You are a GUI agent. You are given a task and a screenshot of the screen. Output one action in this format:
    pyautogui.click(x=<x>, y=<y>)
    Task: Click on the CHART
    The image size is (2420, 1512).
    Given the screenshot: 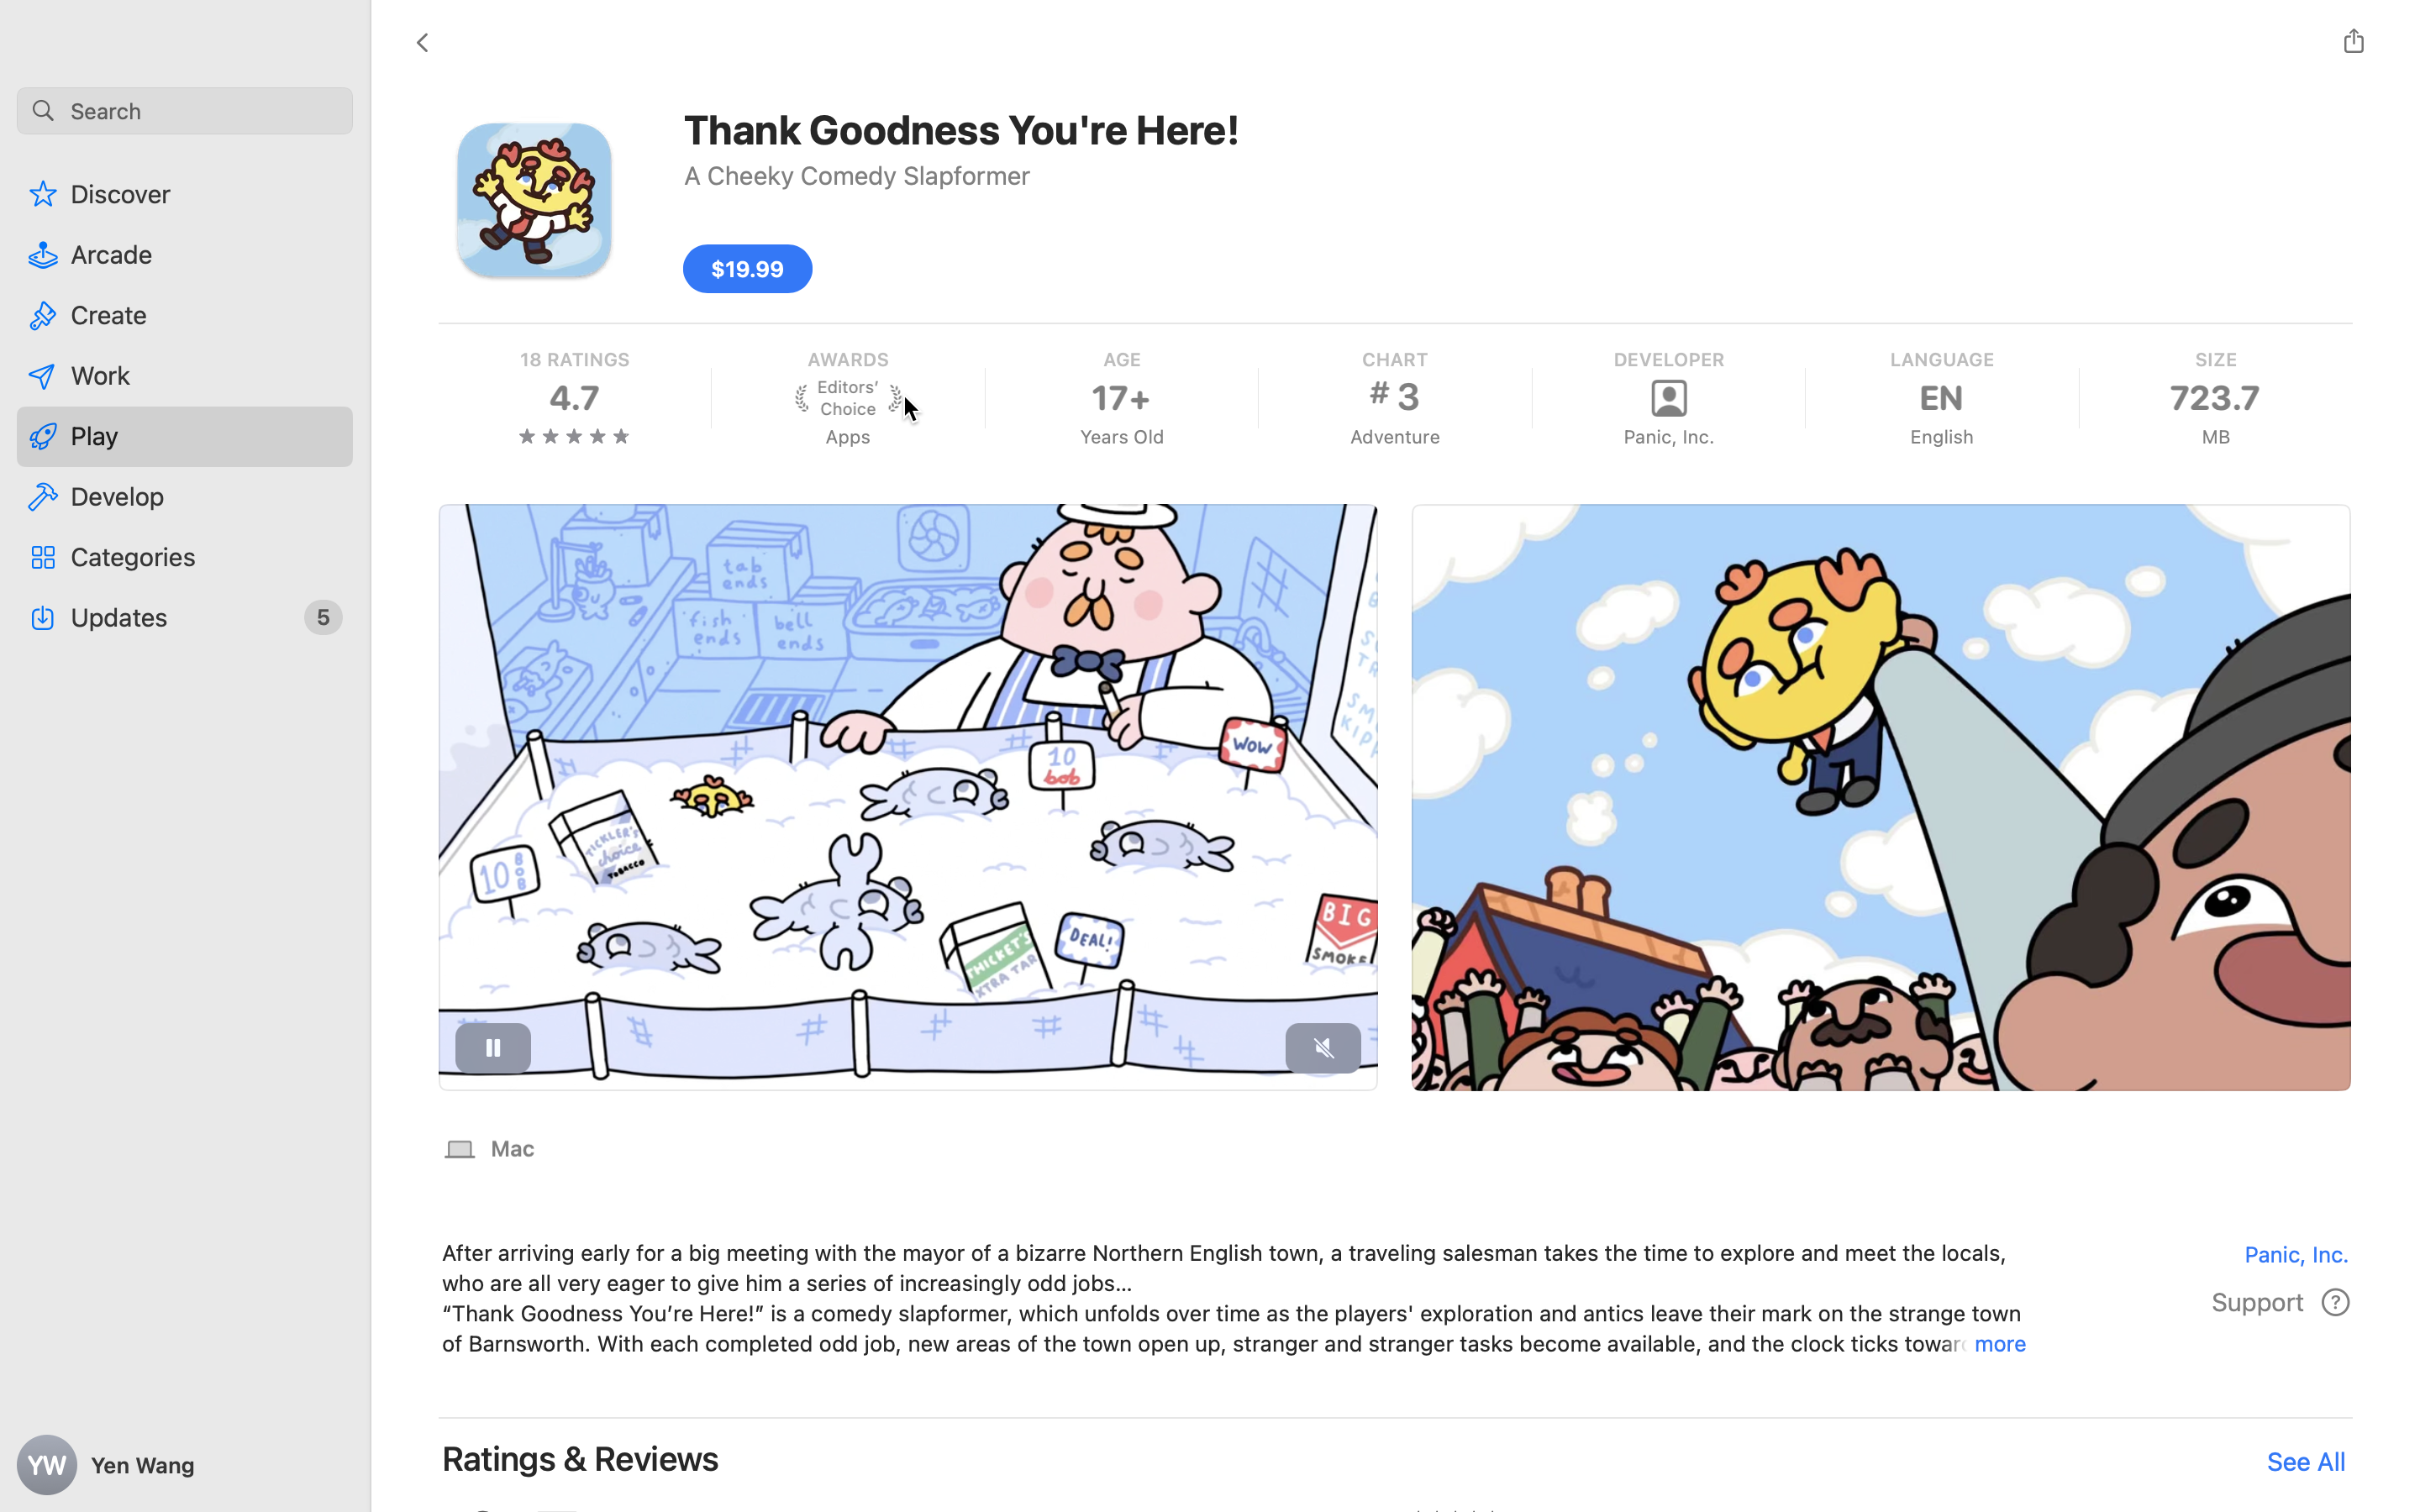 What is the action you would take?
    pyautogui.click(x=1395, y=360)
    